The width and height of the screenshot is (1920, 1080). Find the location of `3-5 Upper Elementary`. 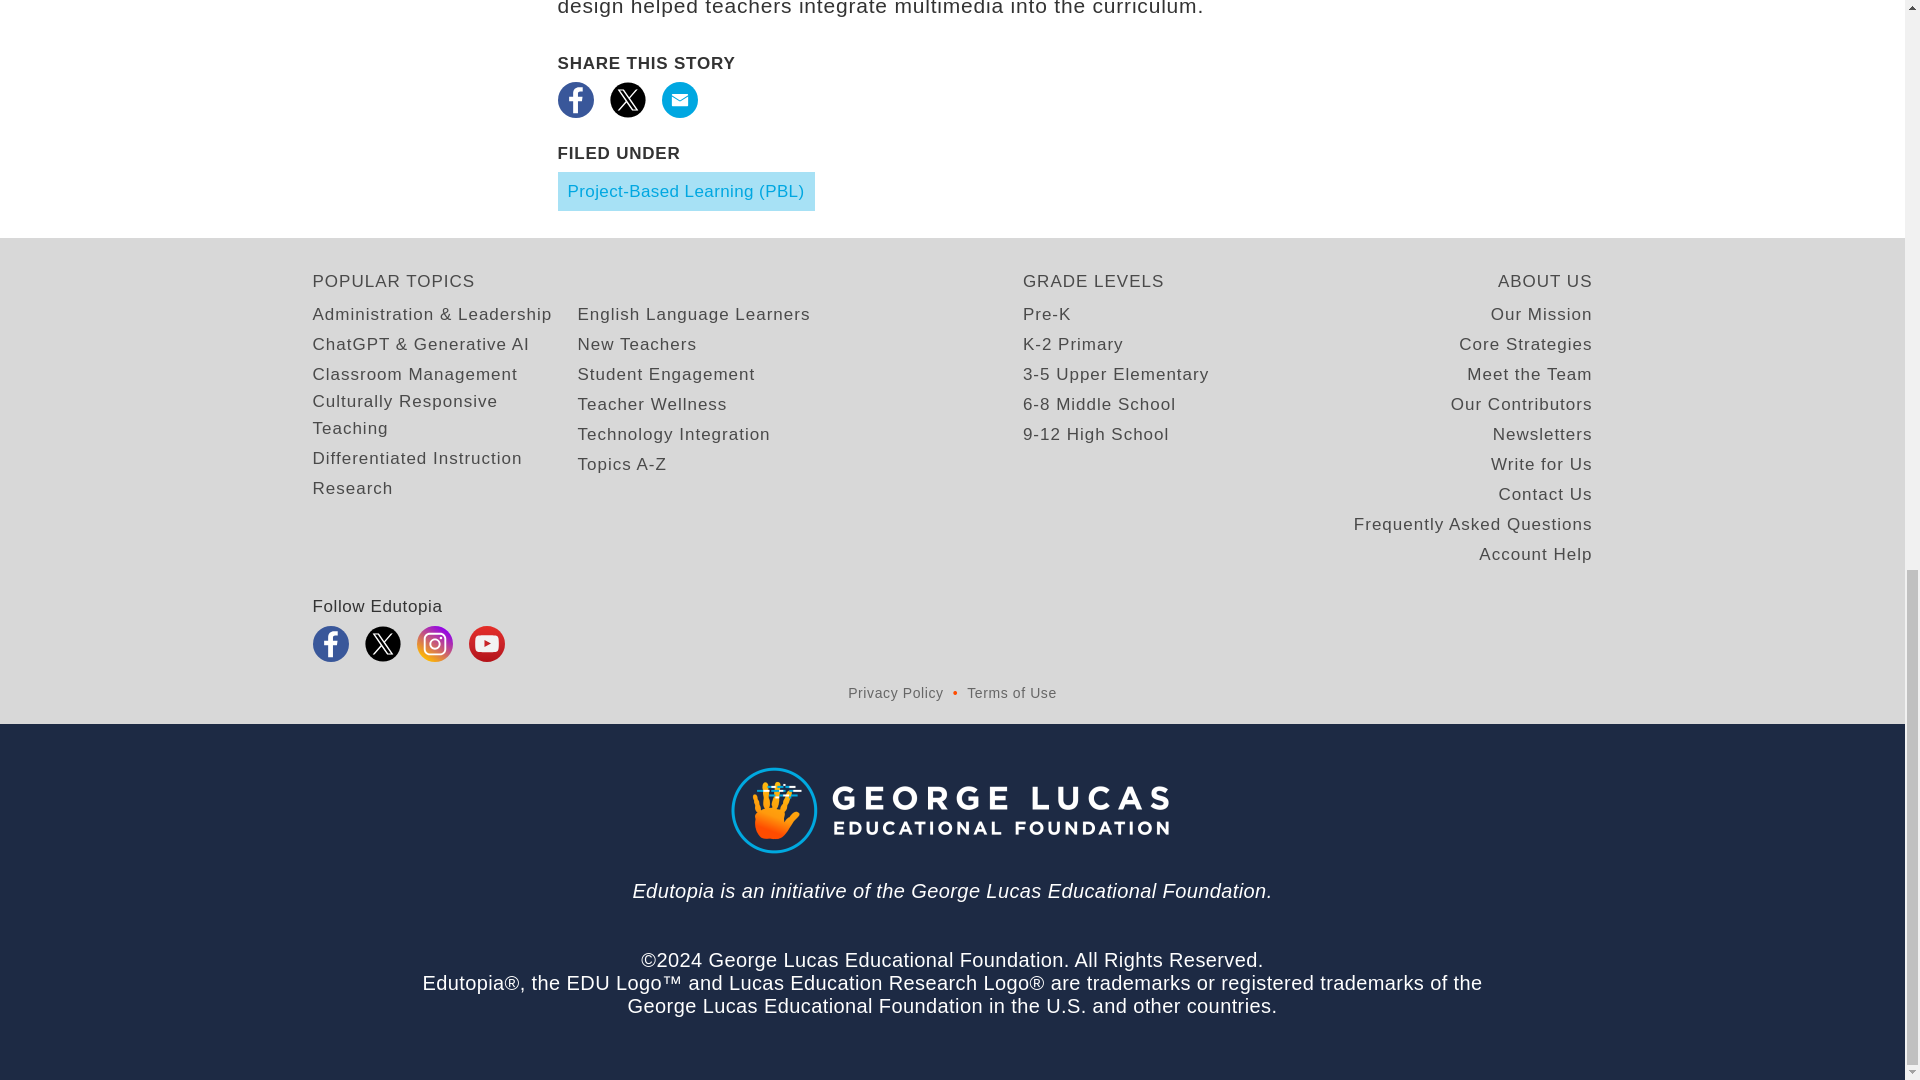

3-5 Upper Elementary is located at coordinates (1116, 374).